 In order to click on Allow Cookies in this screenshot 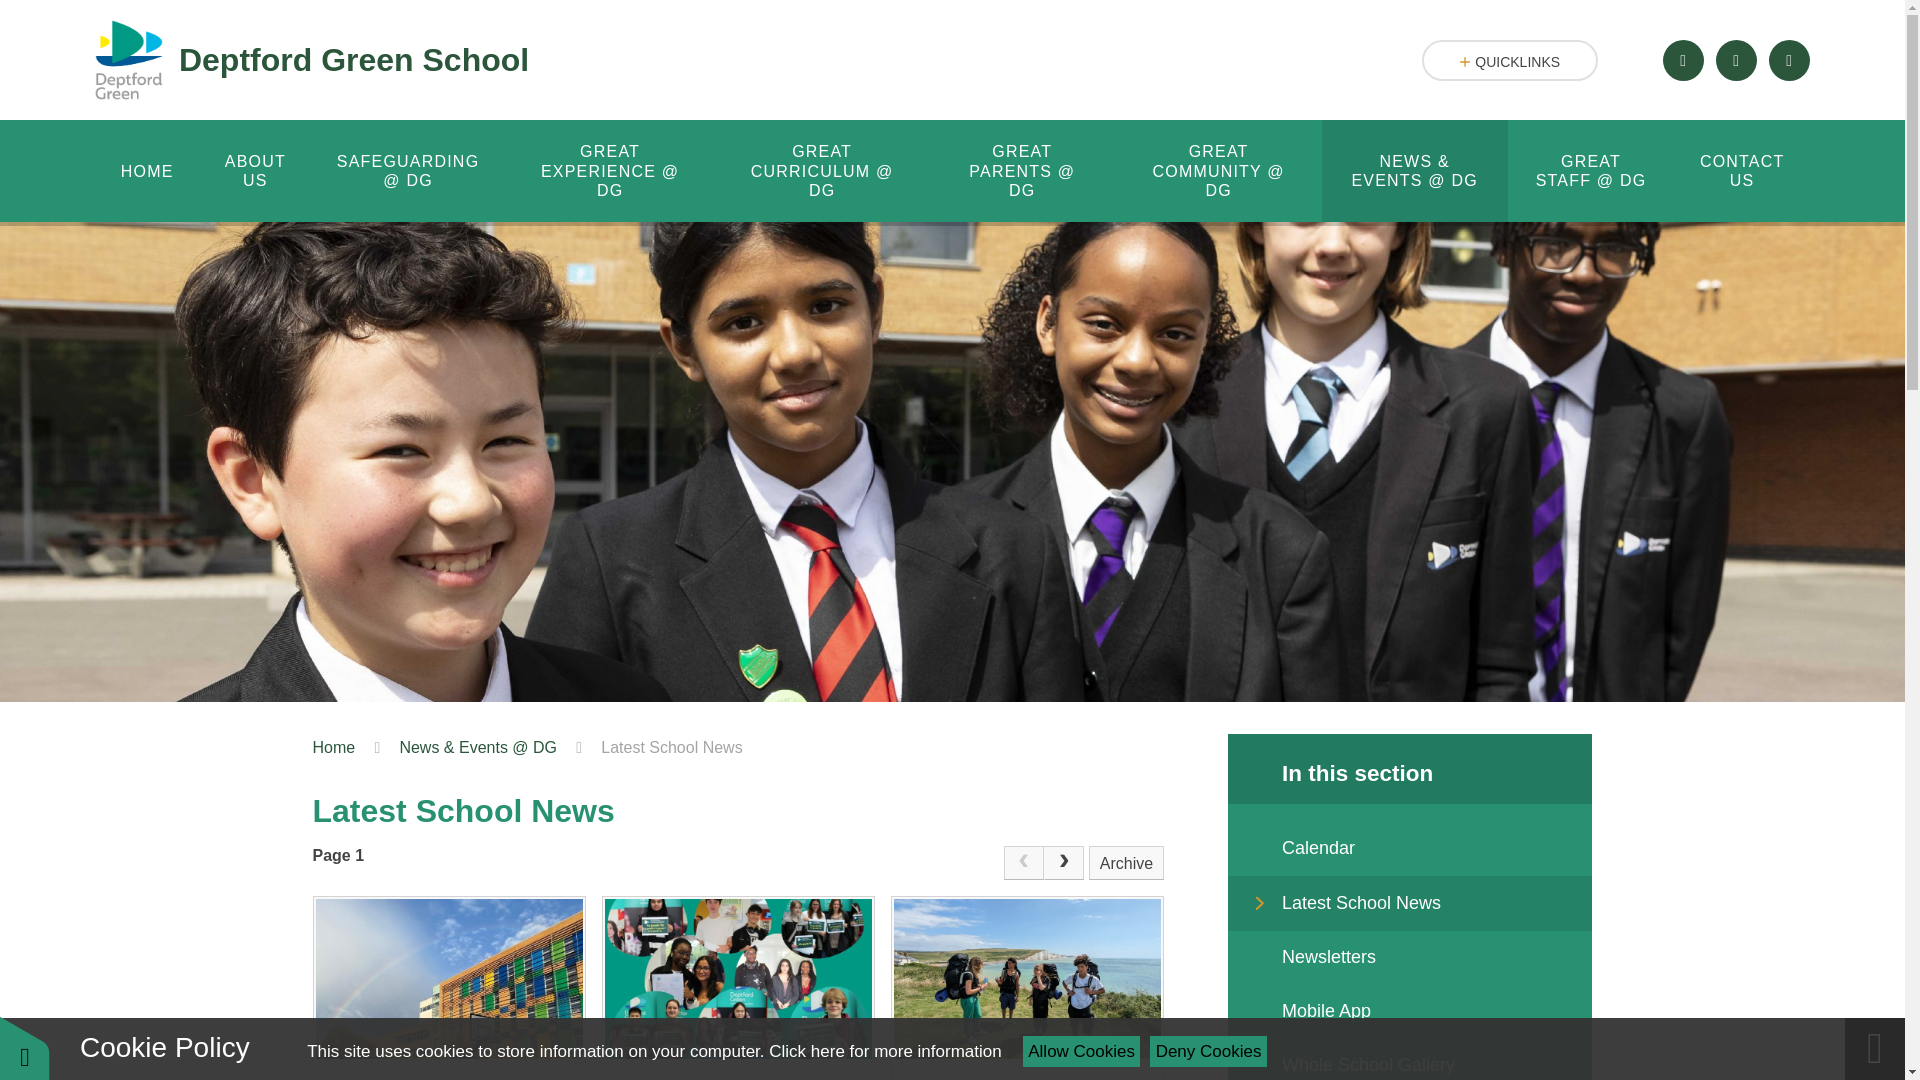, I will do `click(1082, 1051)`.